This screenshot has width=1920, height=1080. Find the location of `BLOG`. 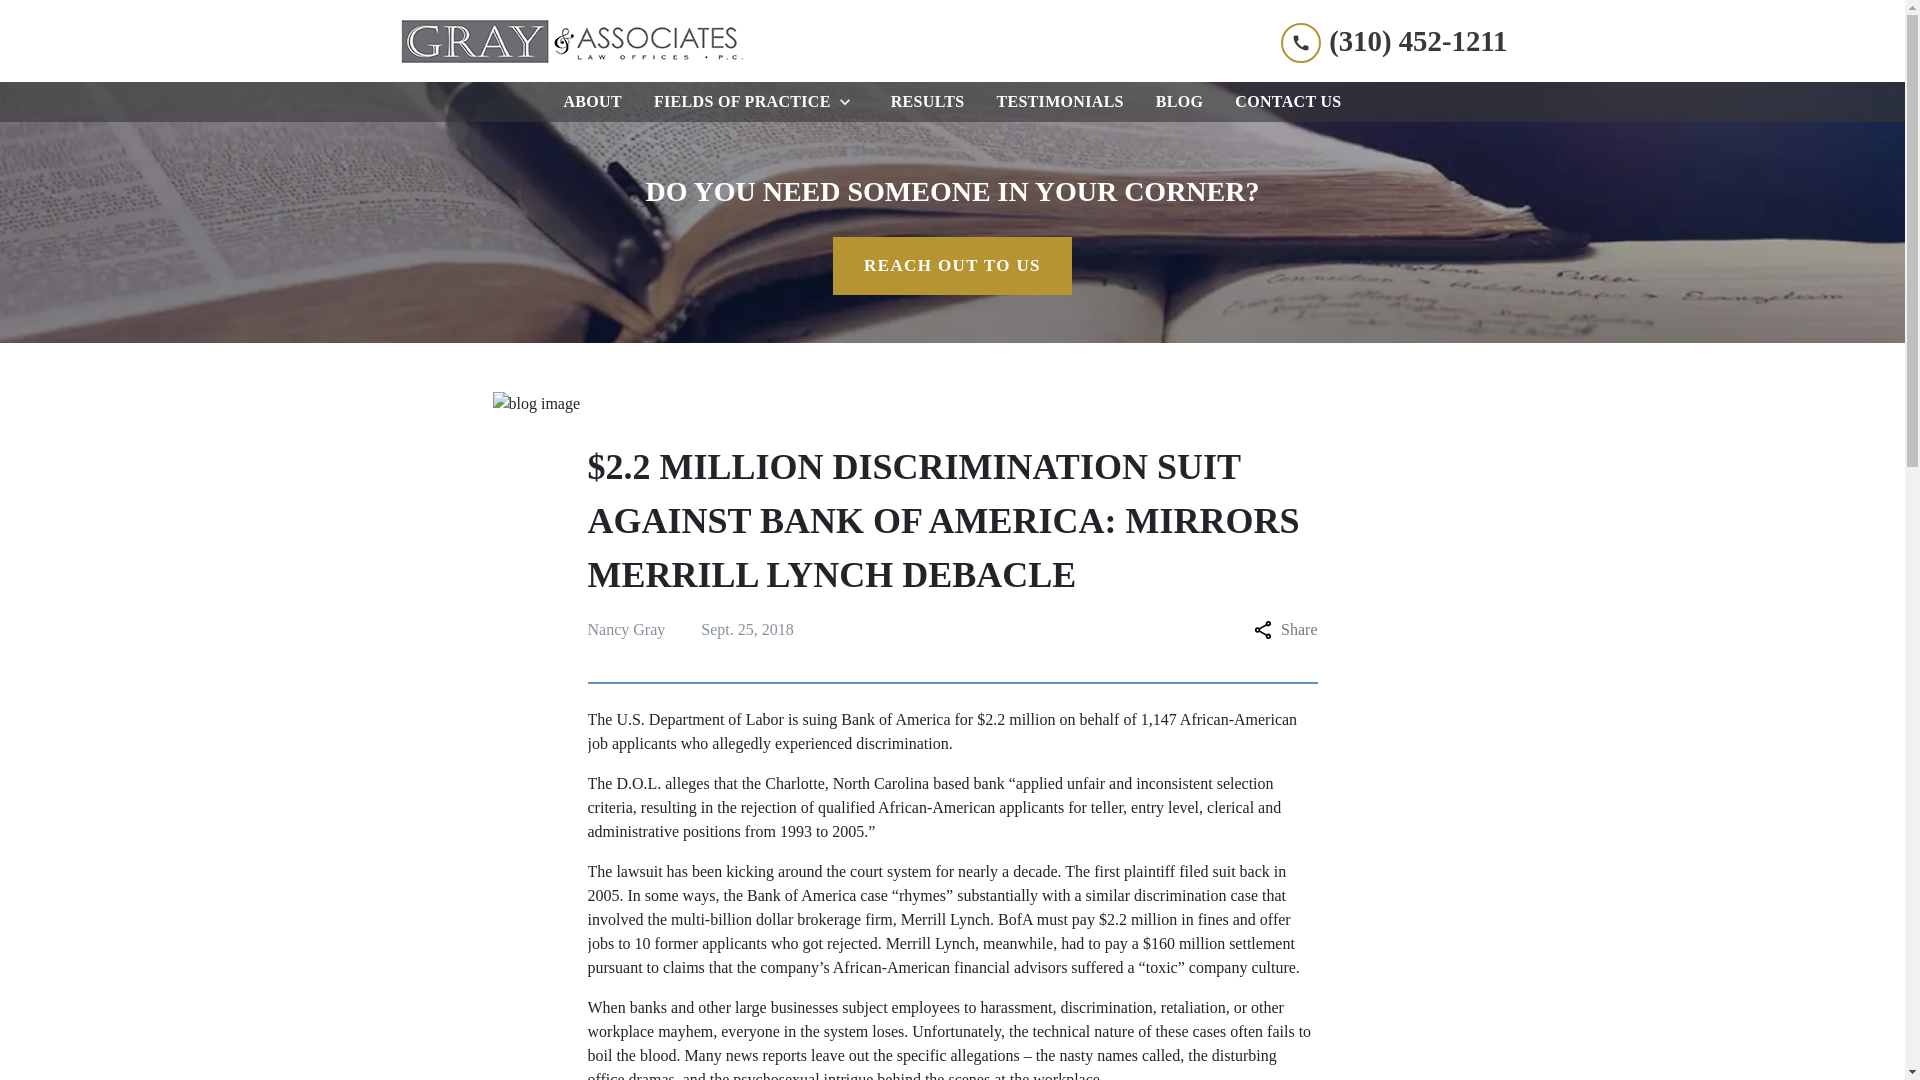

BLOG is located at coordinates (1180, 102).